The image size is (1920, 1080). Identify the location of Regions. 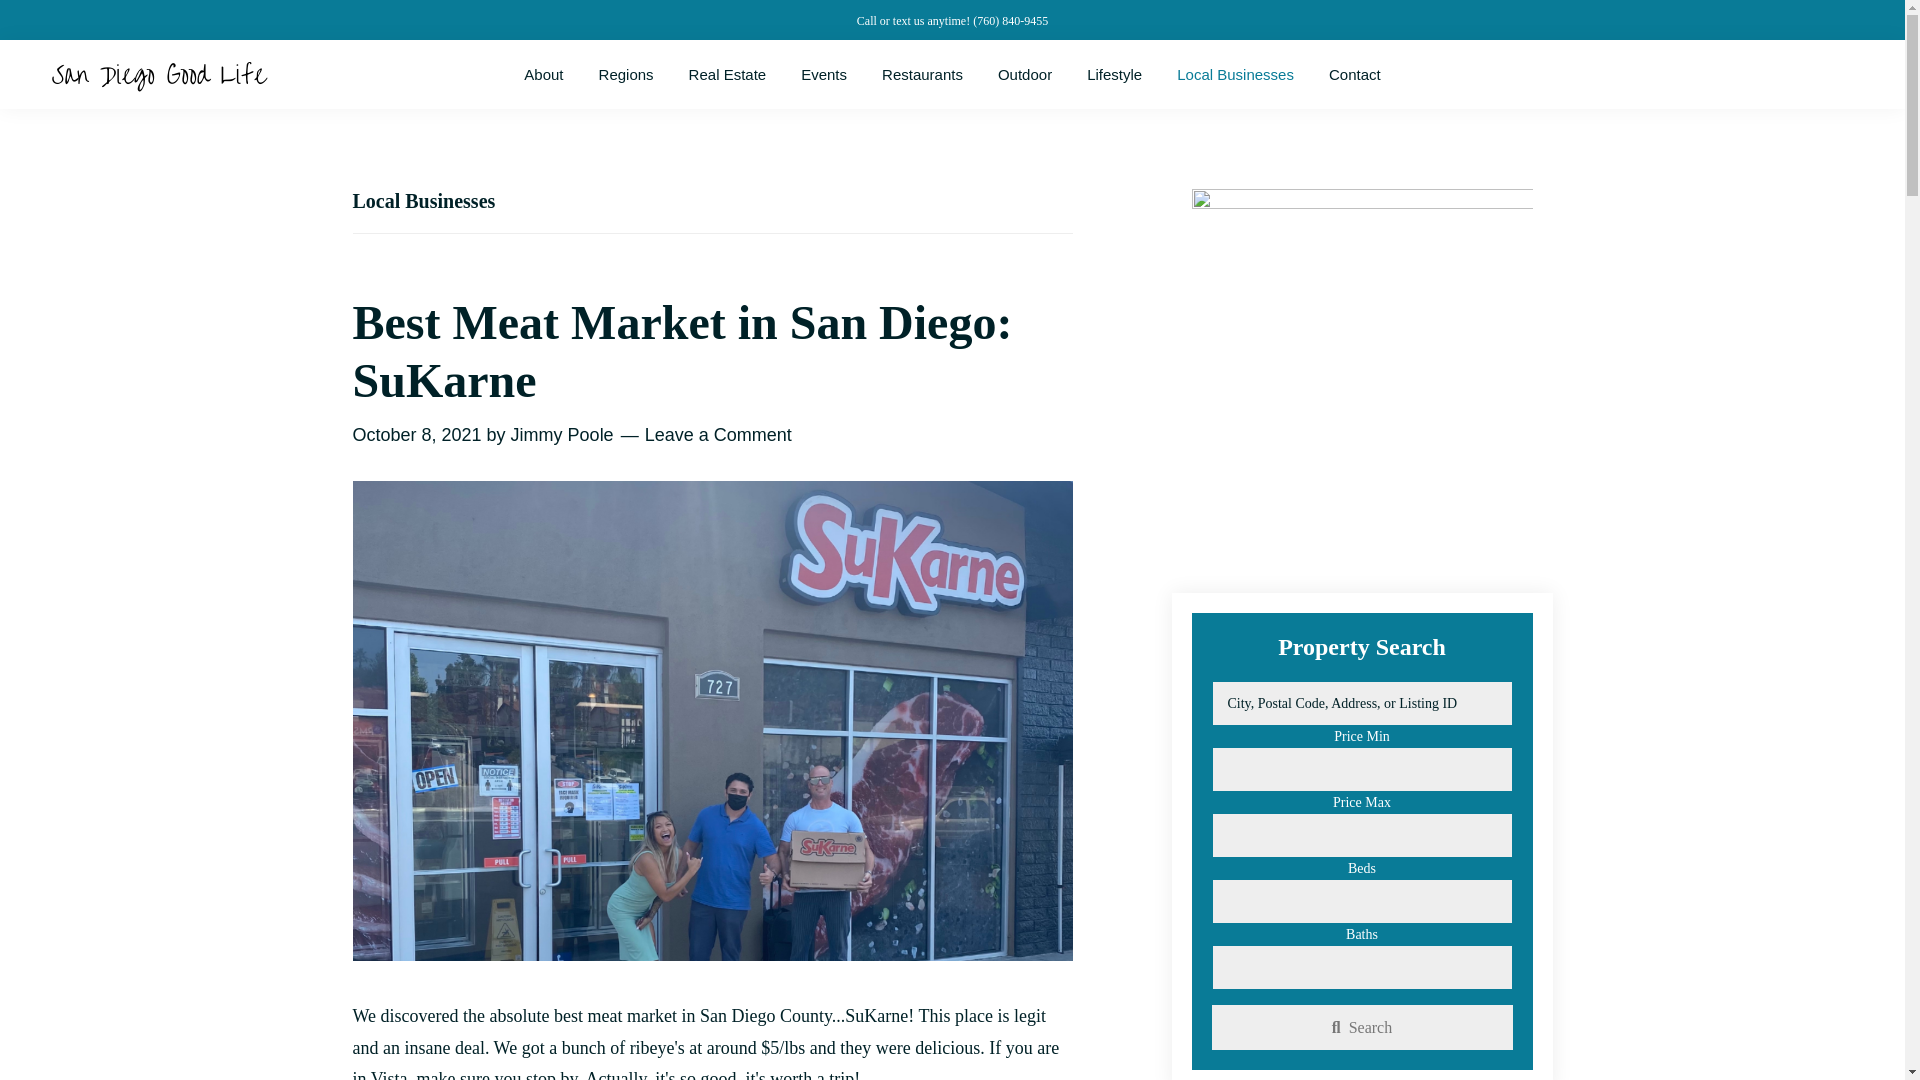
(626, 74).